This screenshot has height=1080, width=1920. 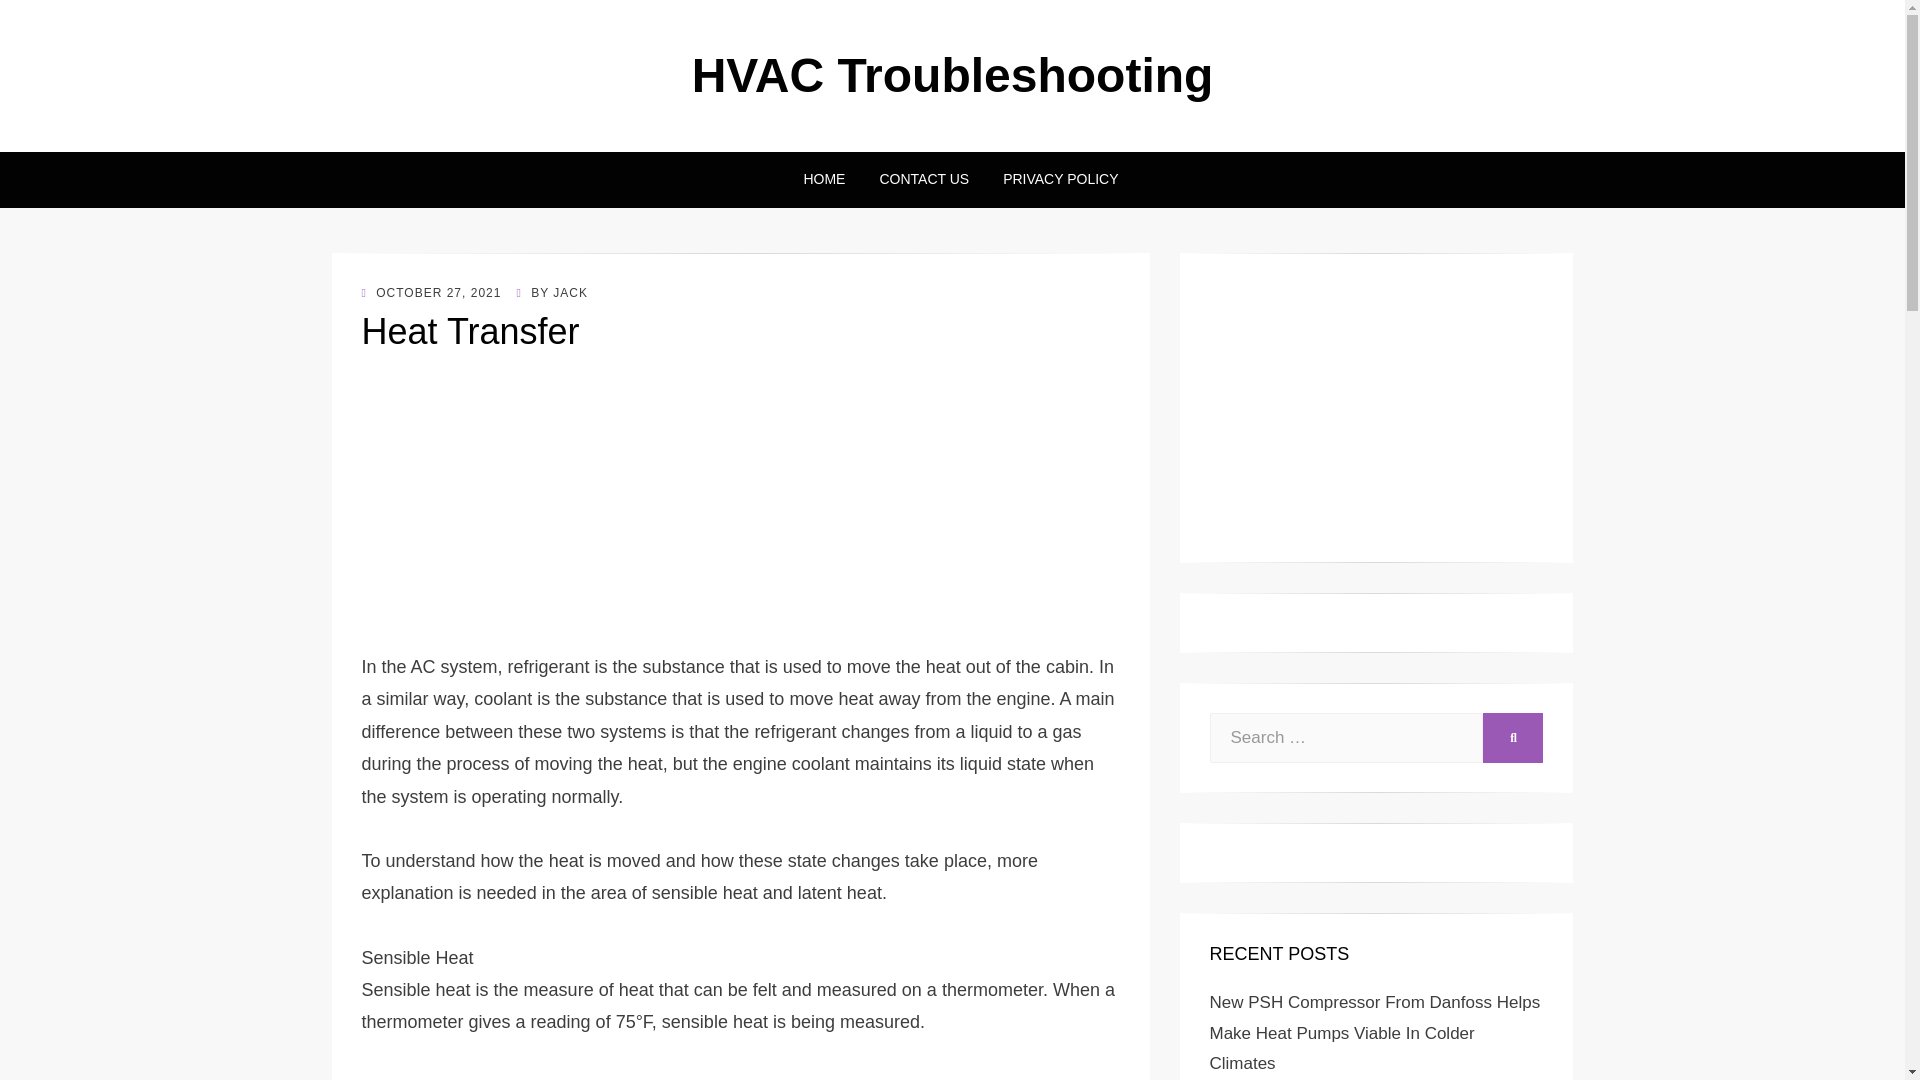 I want to click on CONTACT US, so click(x=924, y=180).